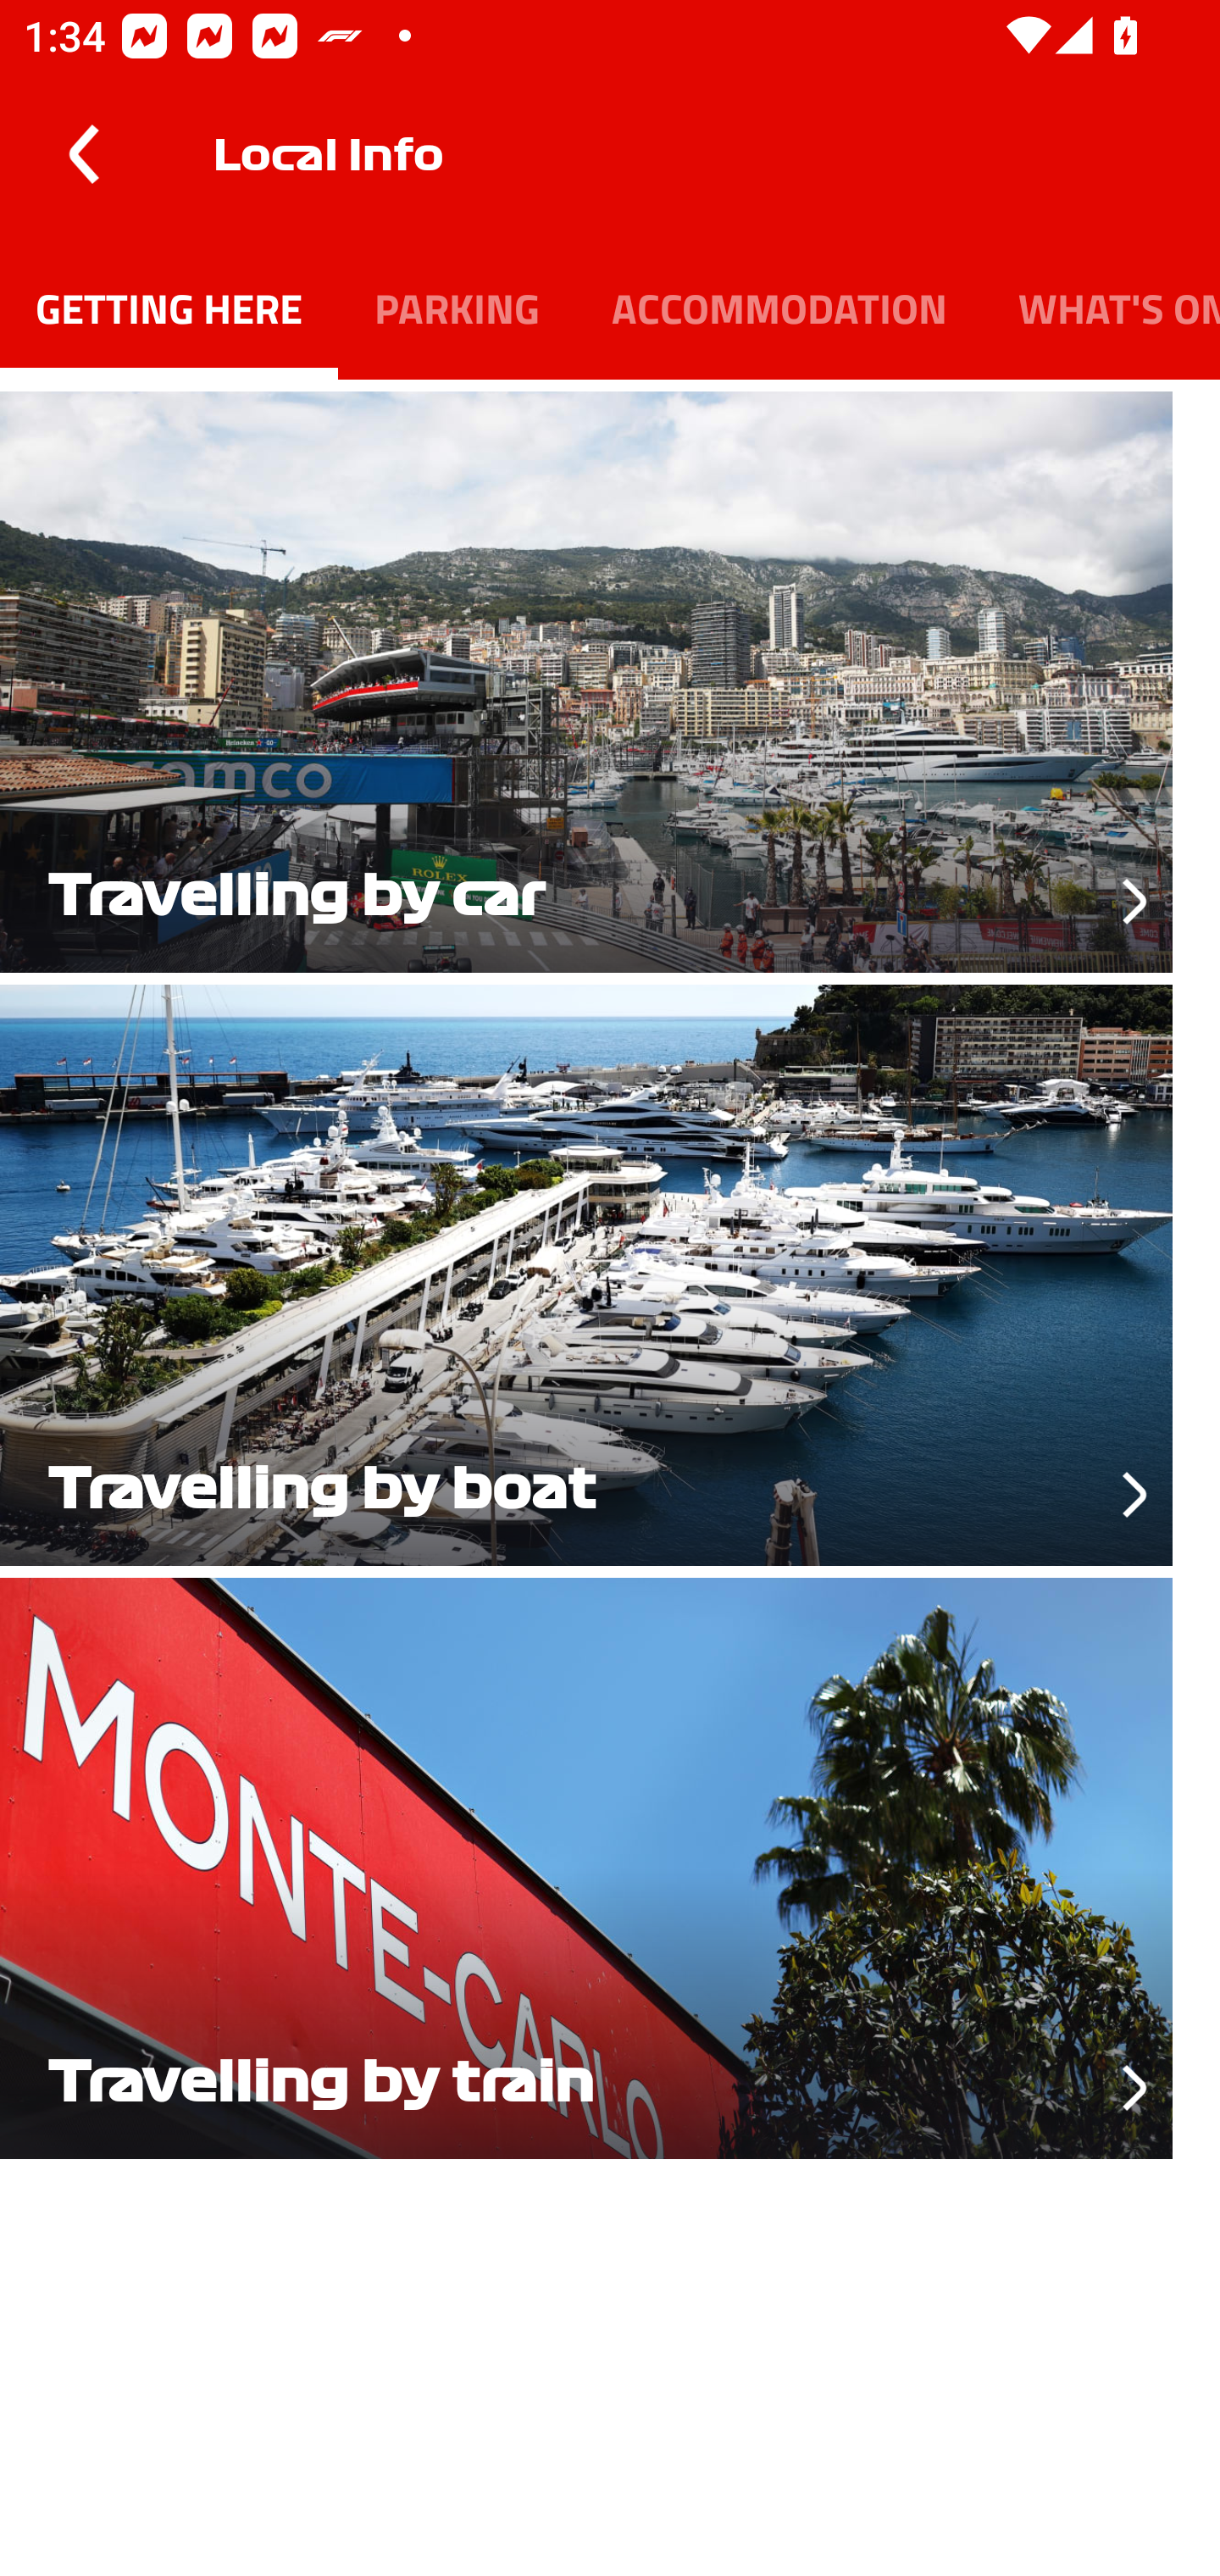  What do you see at coordinates (610, 1863) in the screenshot?
I see `Travelling by train` at bounding box center [610, 1863].